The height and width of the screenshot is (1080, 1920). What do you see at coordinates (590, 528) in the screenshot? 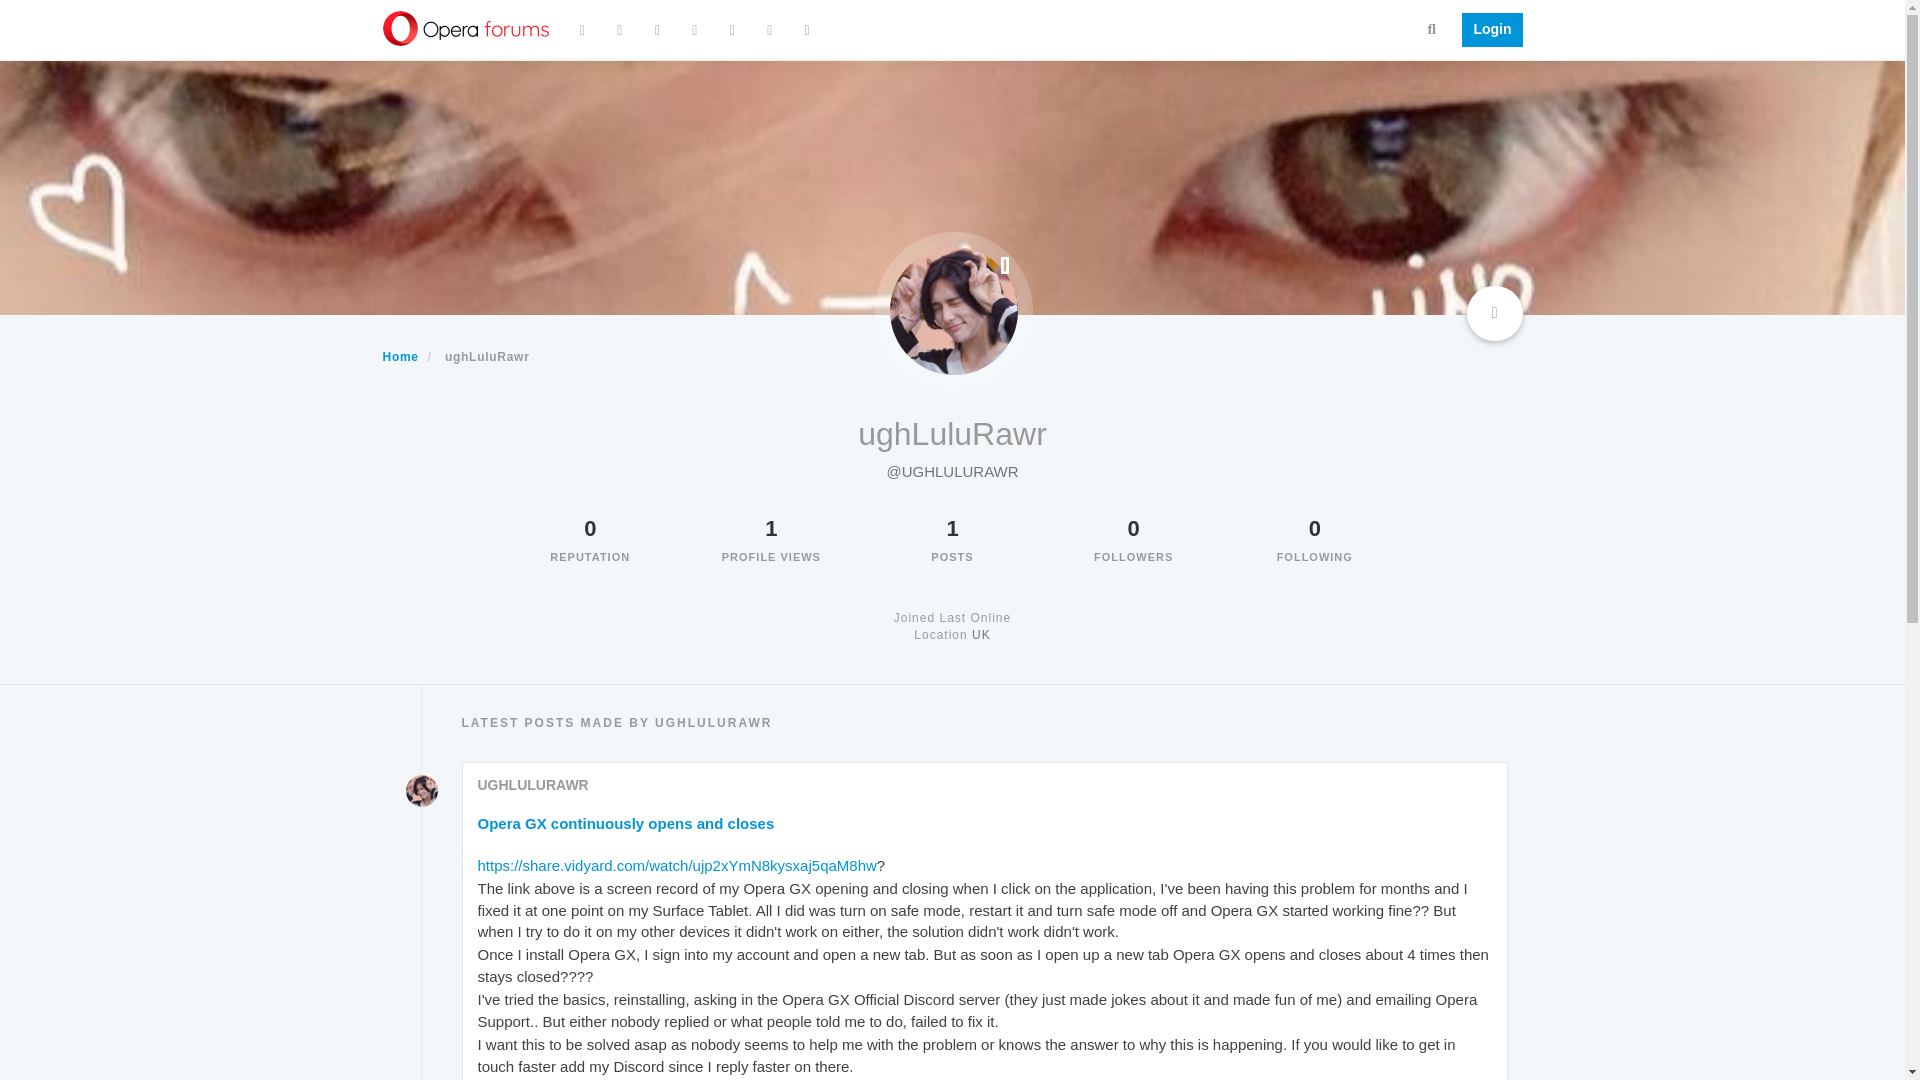
I see `0` at bounding box center [590, 528].